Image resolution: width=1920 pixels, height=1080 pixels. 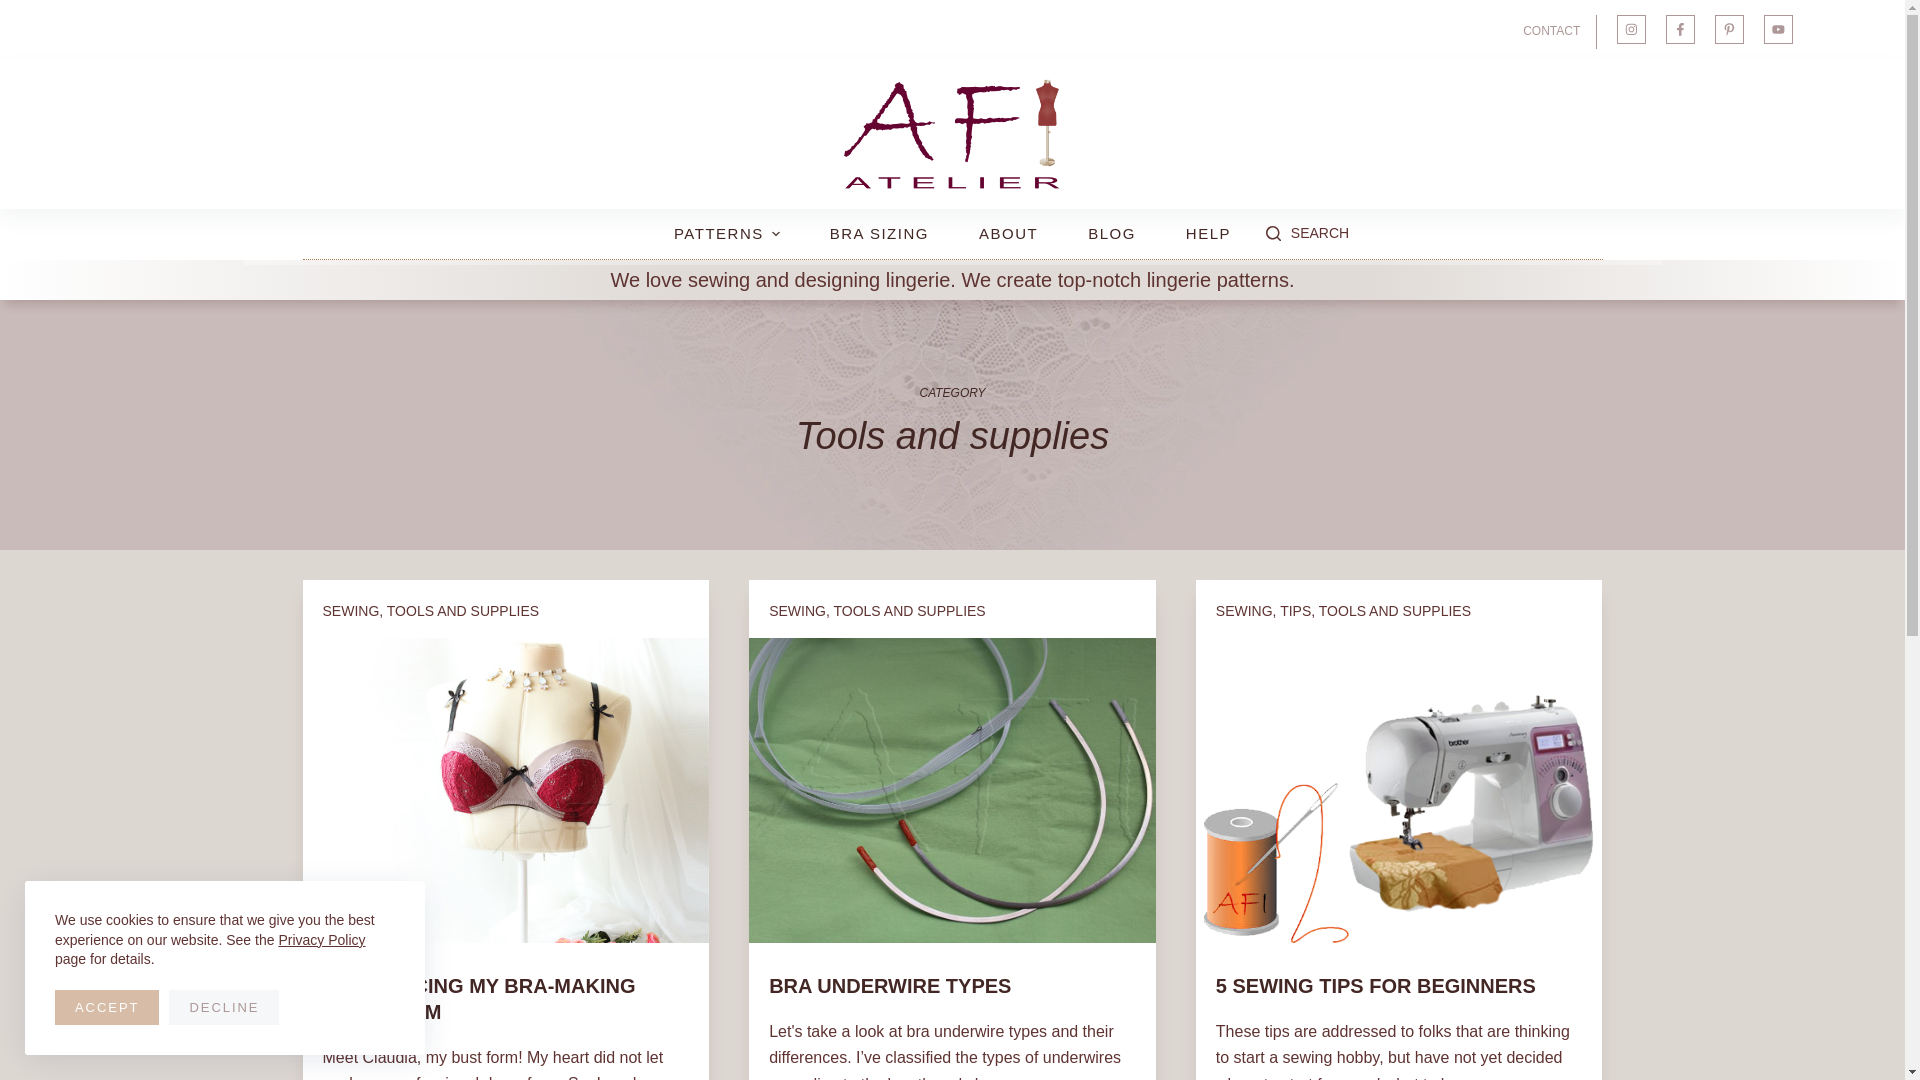 What do you see at coordinates (726, 234) in the screenshot?
I see `PATTERNS` at bounding box center [726, 234].